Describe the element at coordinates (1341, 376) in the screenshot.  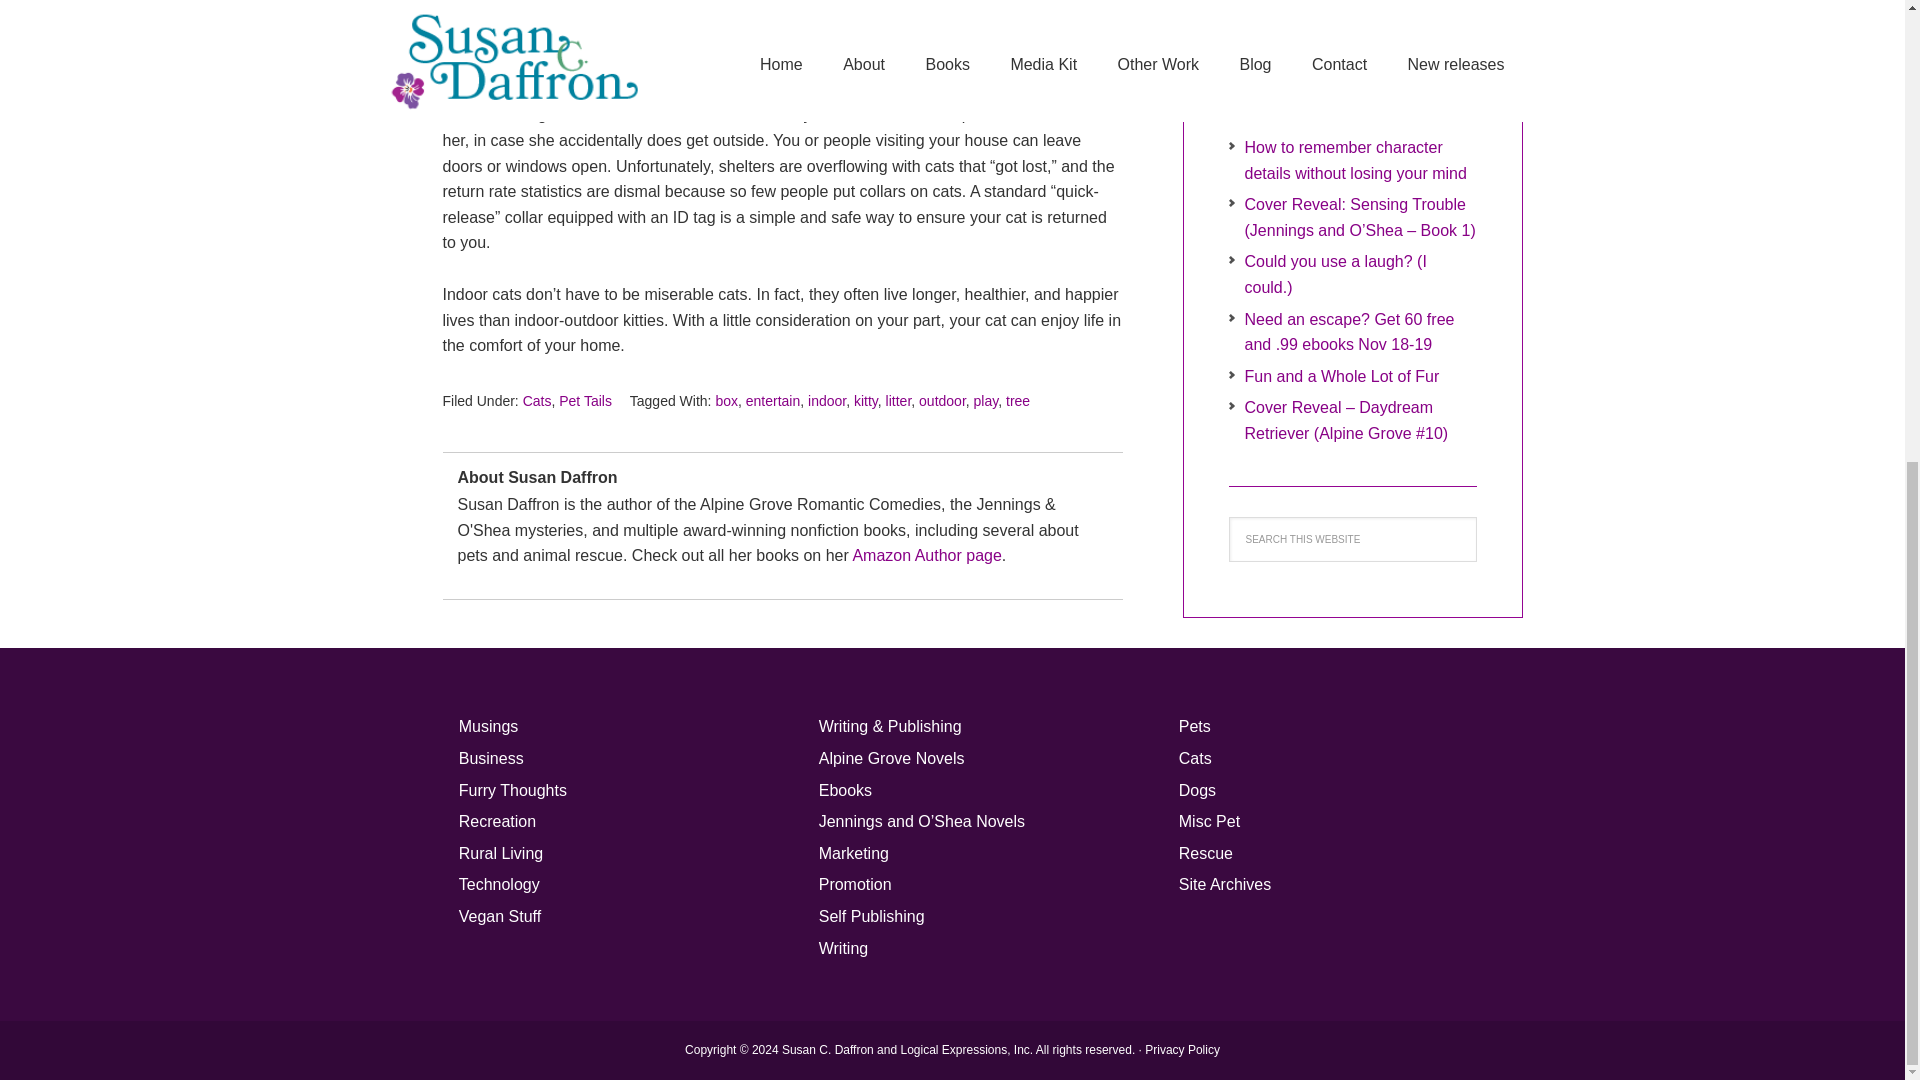
I see `Fun and a Whole Lot of Fur` at that location.